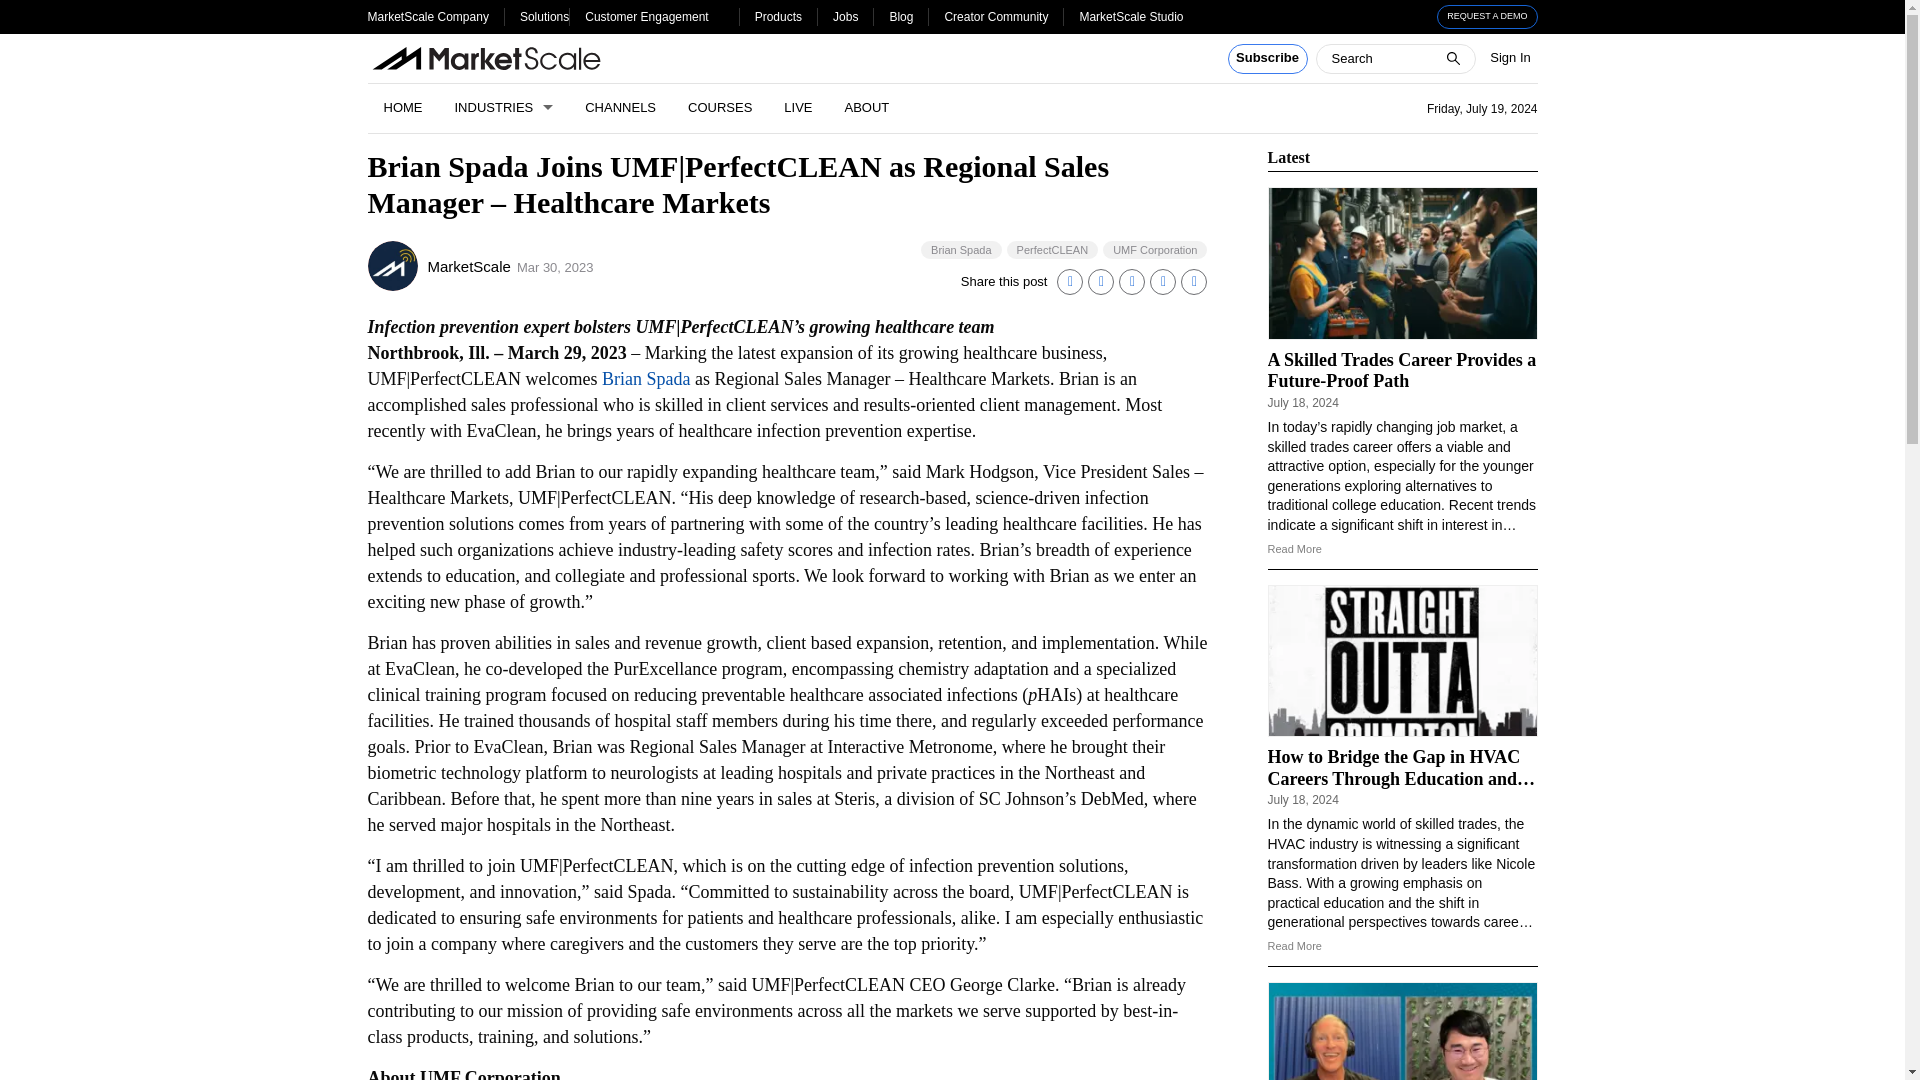 Image resolution: width=1920 pixels, height=1080 pixels. I want to click on MarketScale, so click(469, 266).